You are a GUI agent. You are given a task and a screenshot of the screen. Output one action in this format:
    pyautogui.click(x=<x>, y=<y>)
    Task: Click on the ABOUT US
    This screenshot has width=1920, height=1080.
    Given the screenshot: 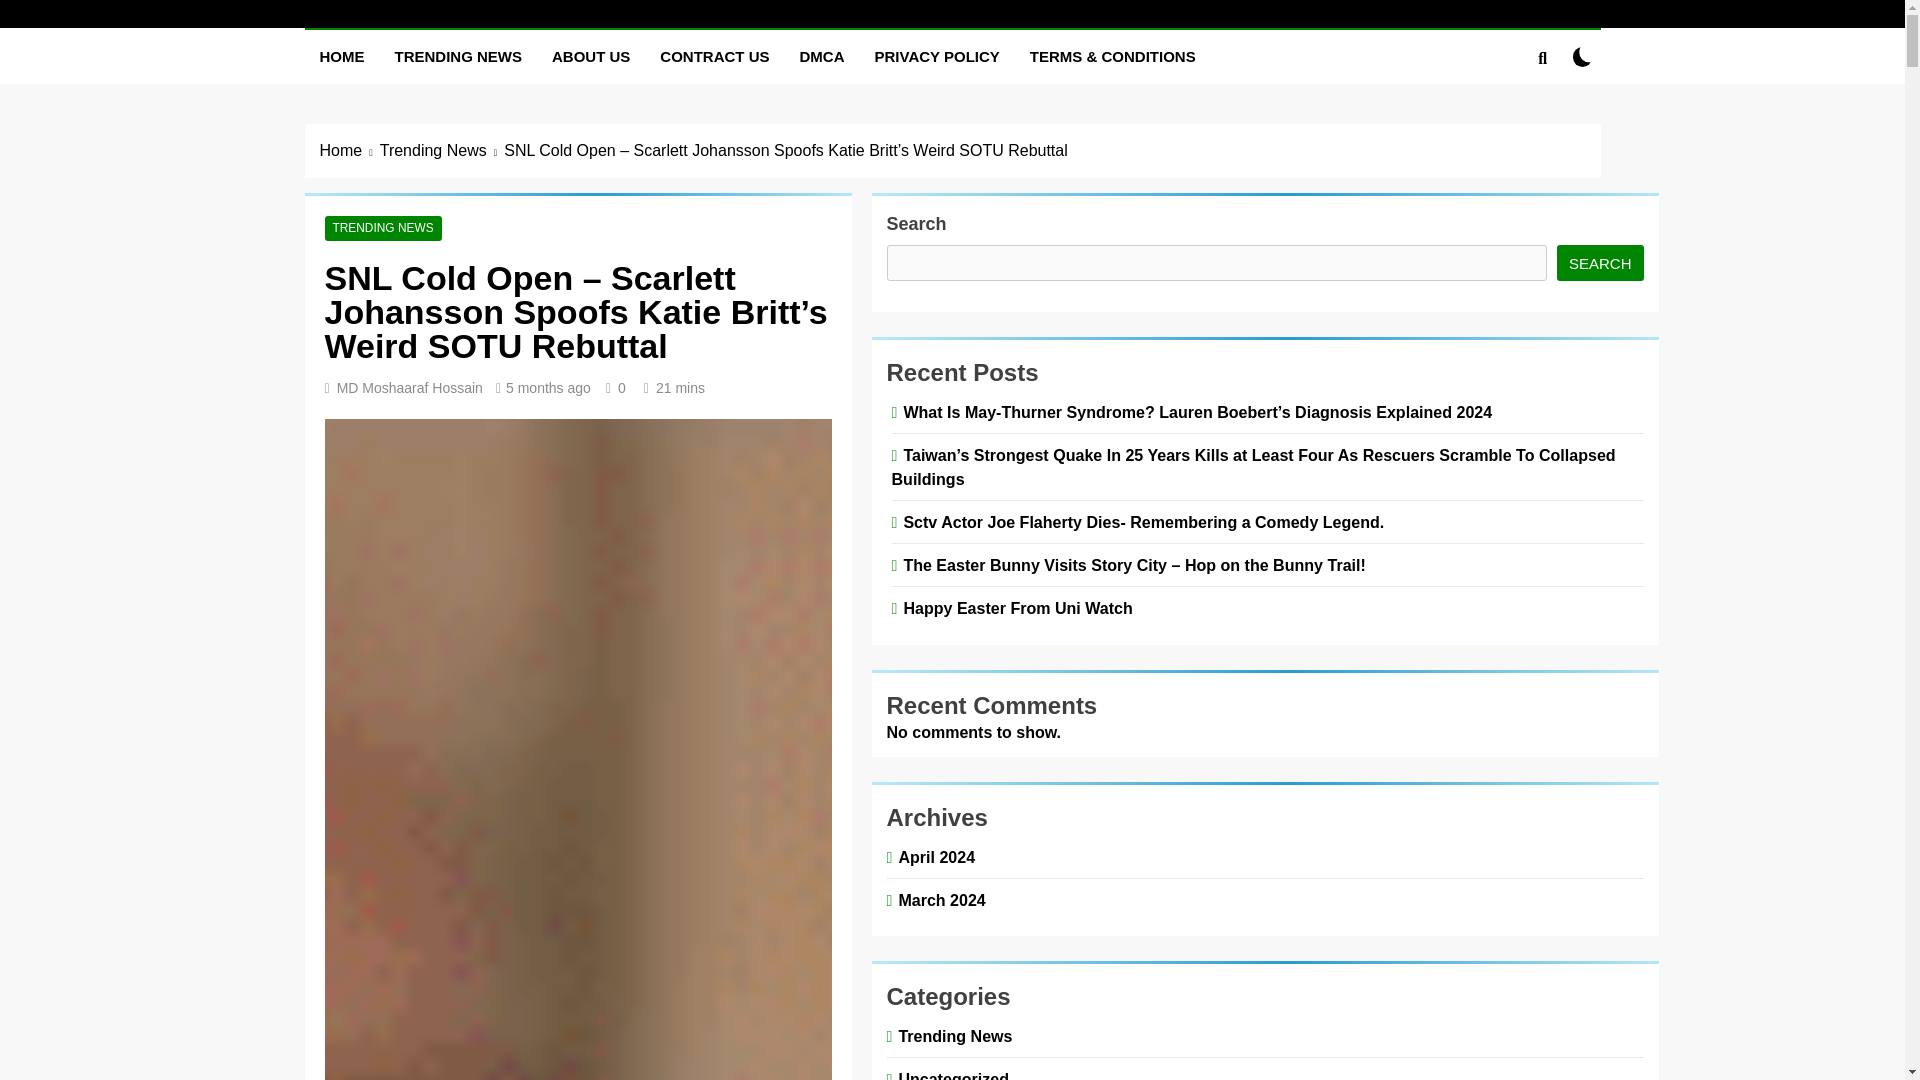 What is the action you would take?
    pyautogui.click(x=591, y=57)
    